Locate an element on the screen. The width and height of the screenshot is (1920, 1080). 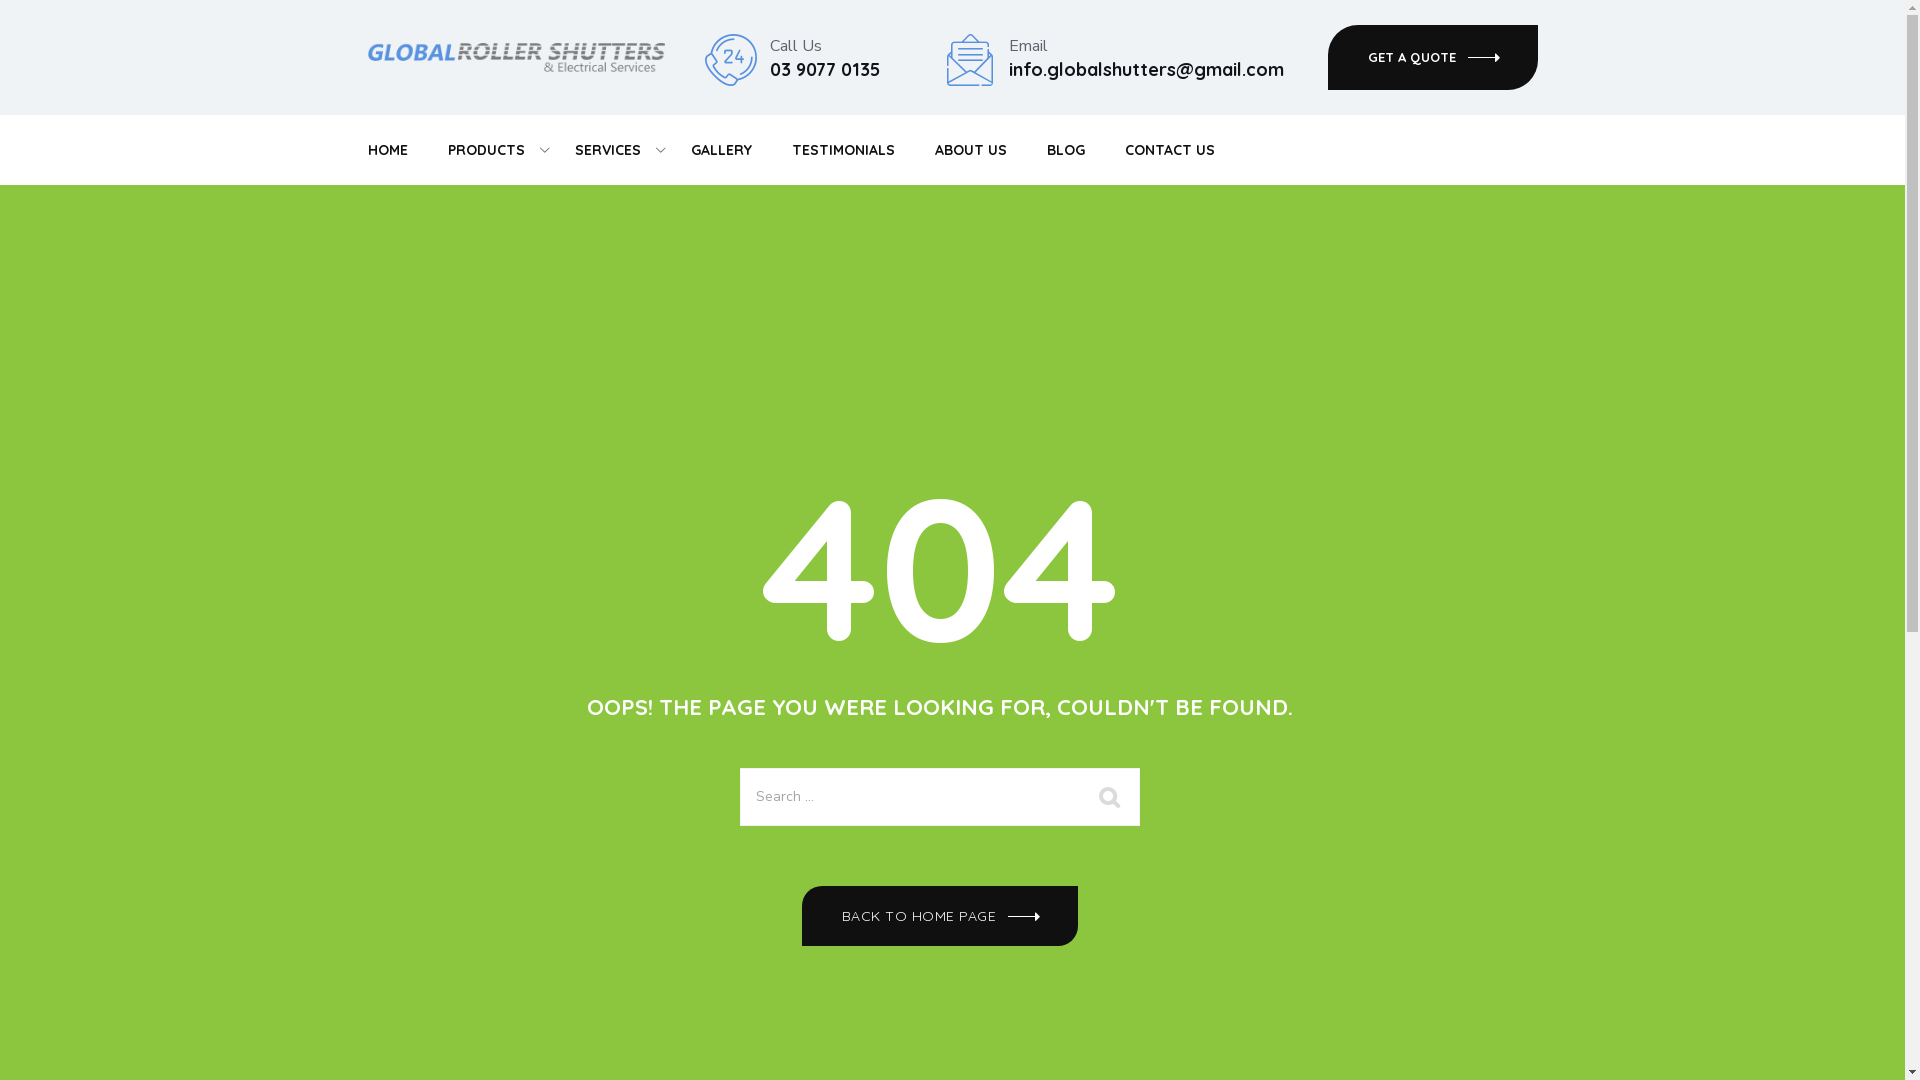
Global Roller Shutters is located at coordinates (516, 57).